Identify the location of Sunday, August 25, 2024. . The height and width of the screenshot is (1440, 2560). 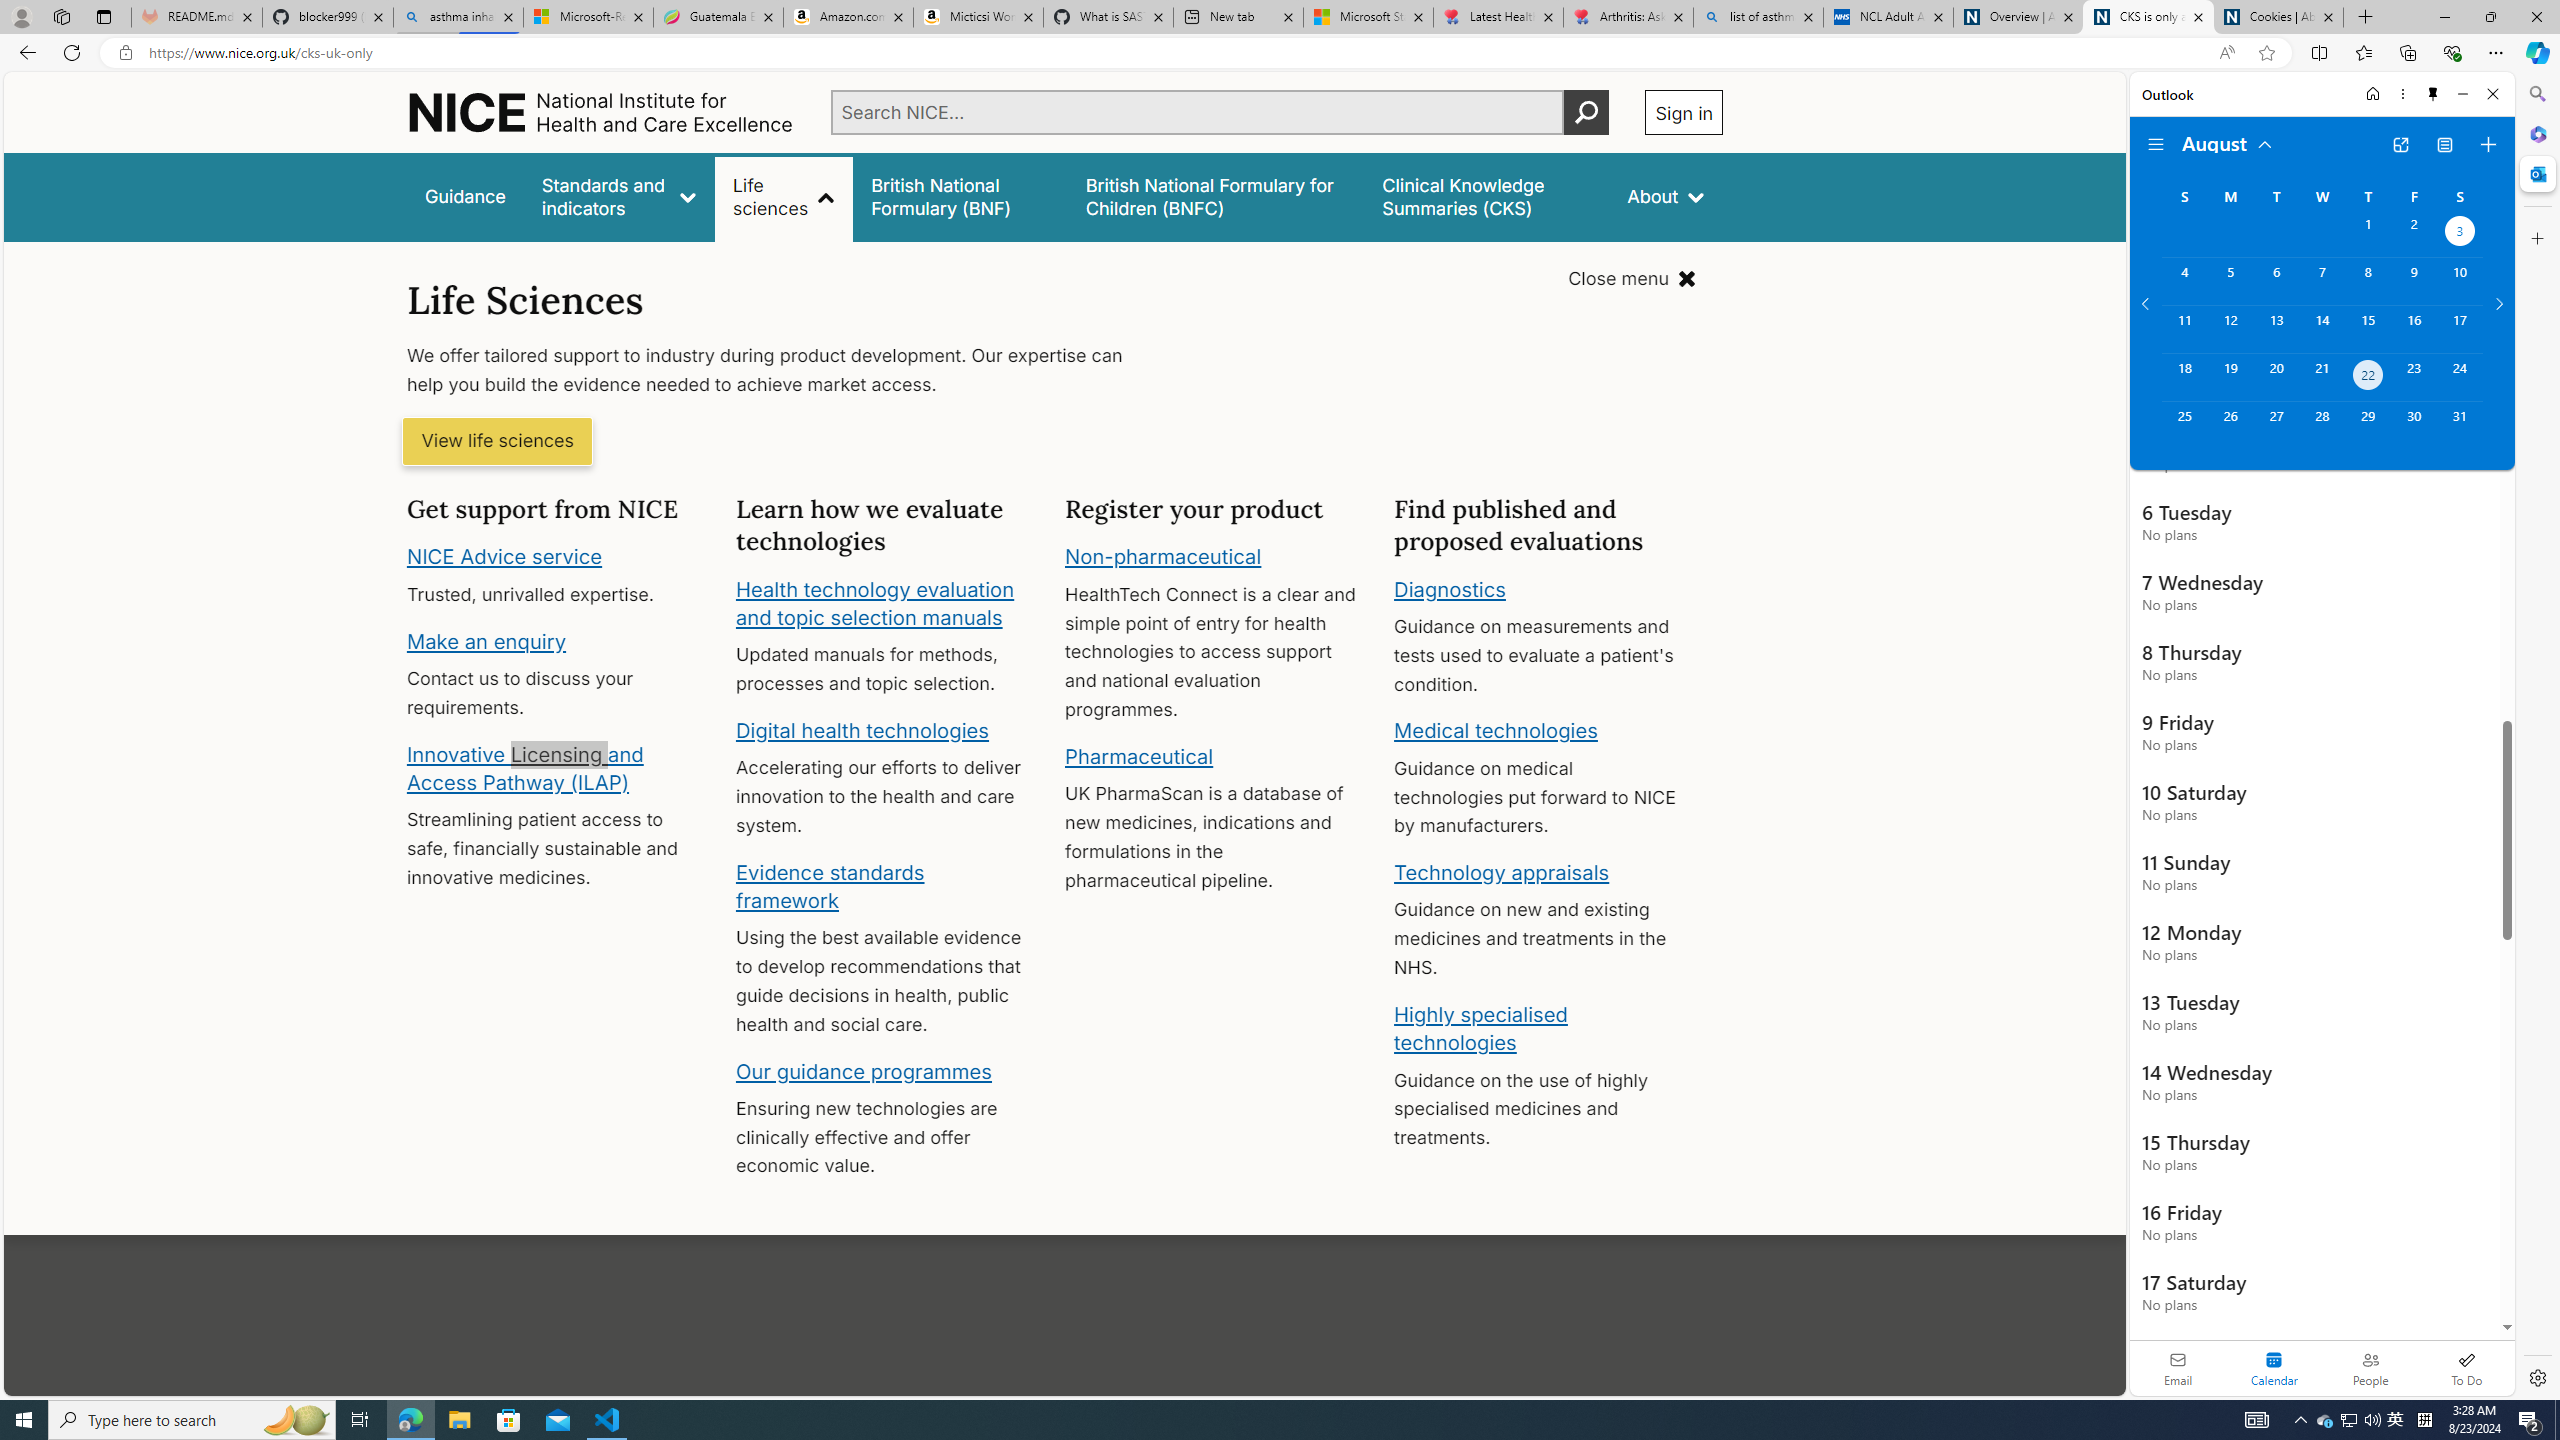
(2184, 425).